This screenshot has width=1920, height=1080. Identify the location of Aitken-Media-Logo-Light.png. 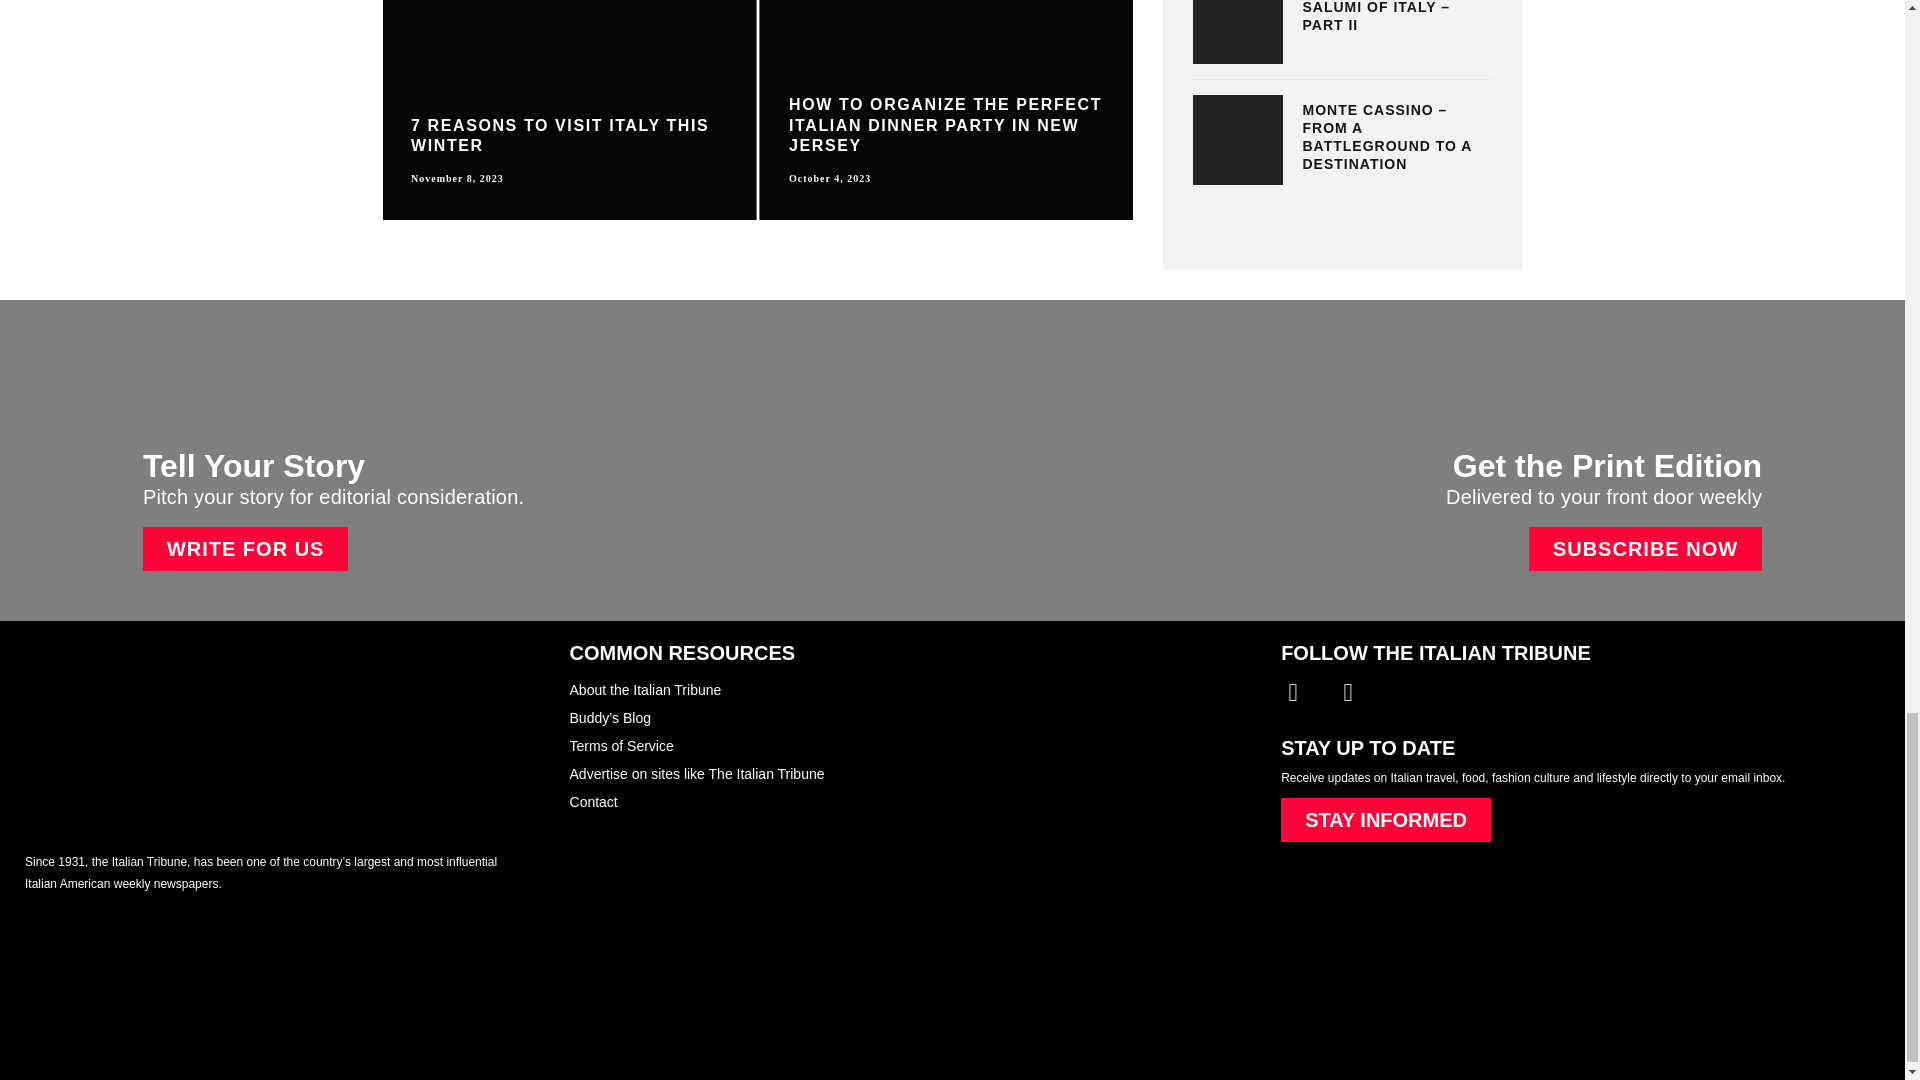
(148, 1002).